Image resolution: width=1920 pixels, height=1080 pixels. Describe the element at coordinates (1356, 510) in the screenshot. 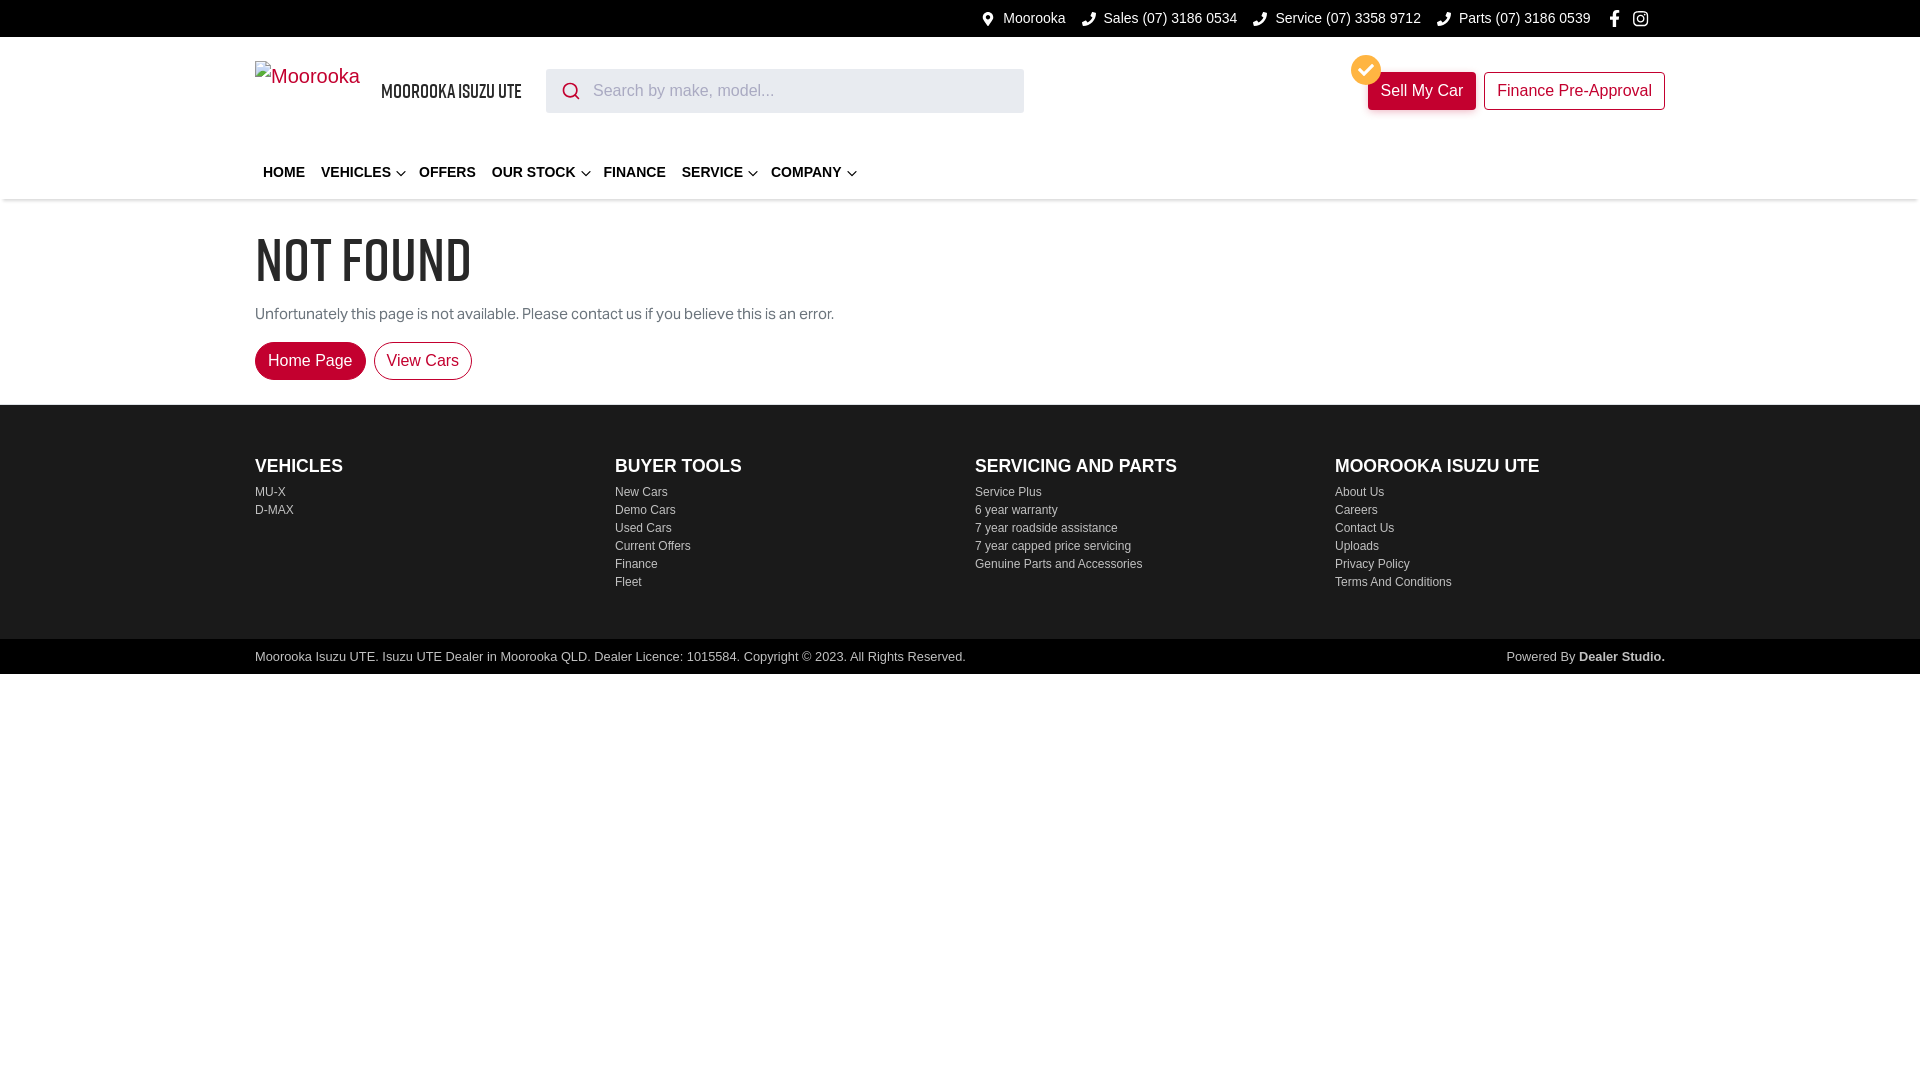

I see `Careers` at that location.